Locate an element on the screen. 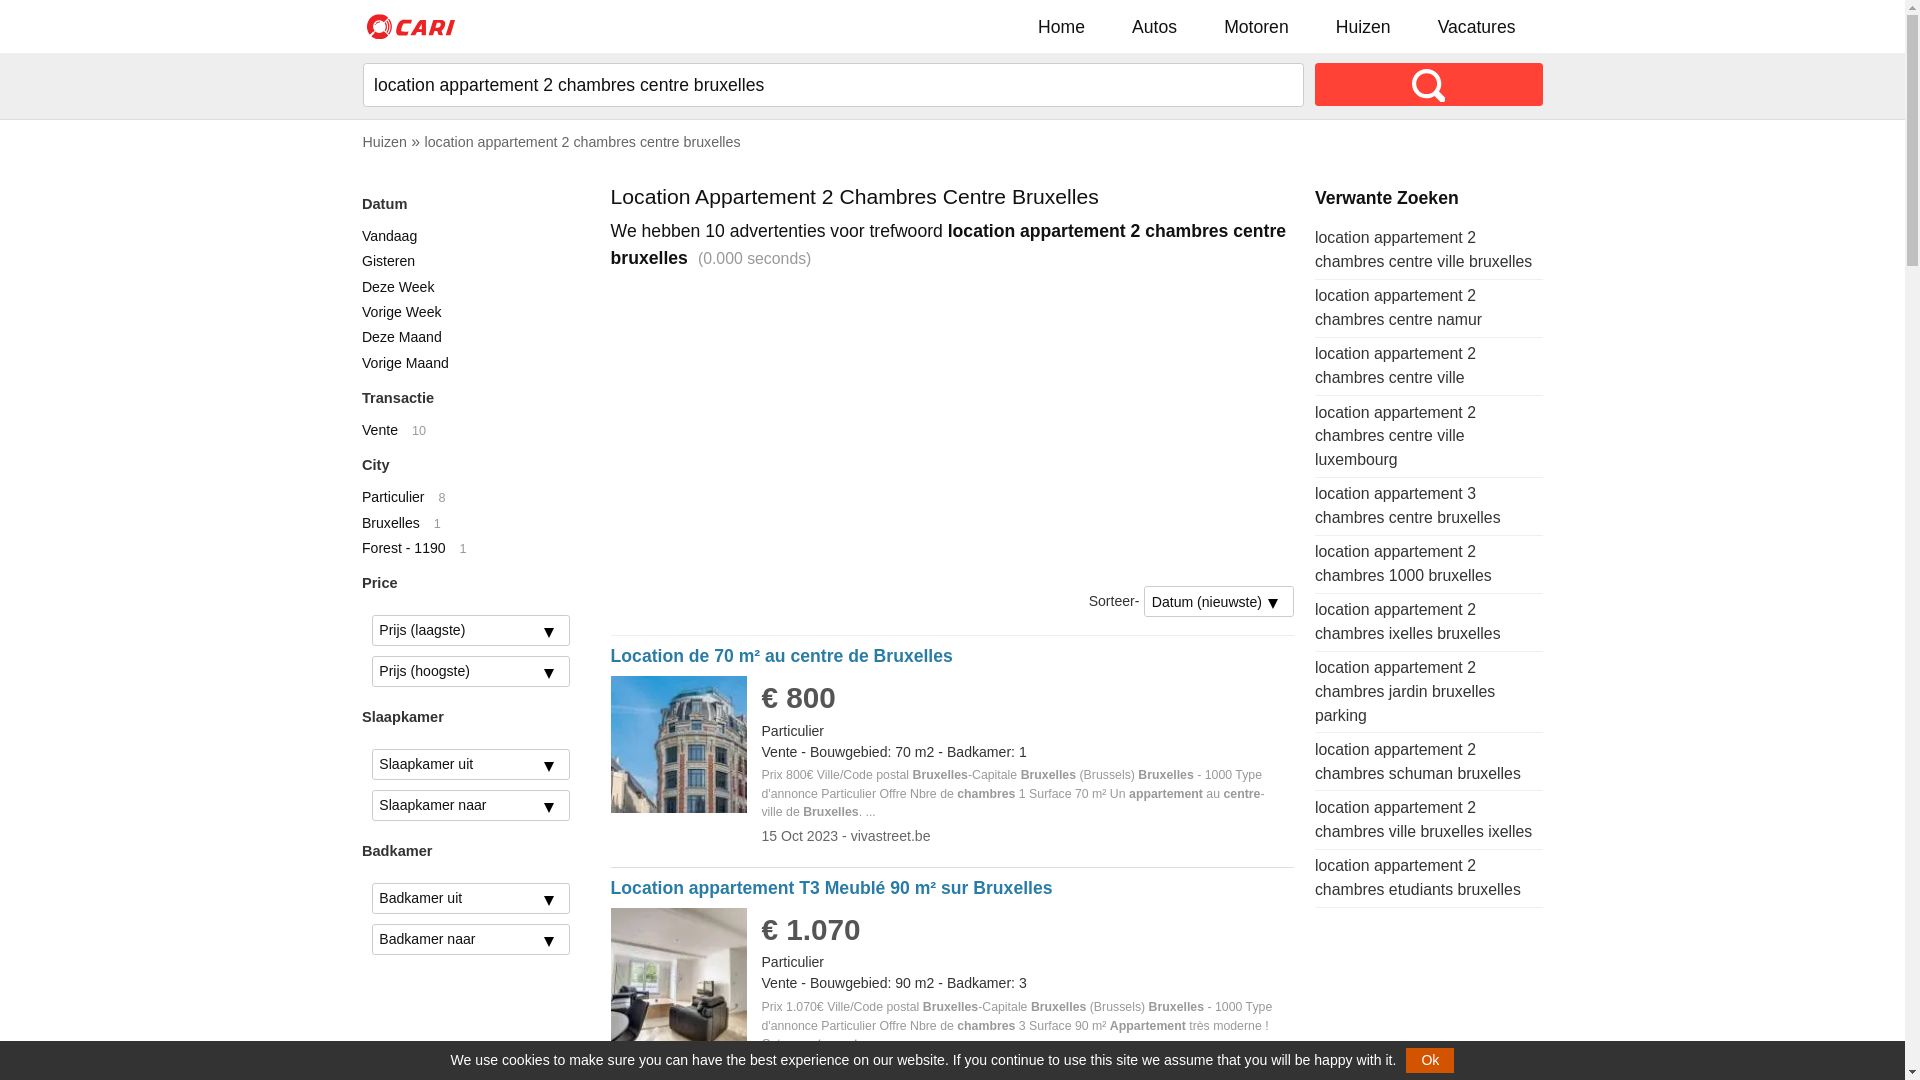 The image size is (1920, 1080). location appartement 2 chambres centre bruxelles is located at coordinates (582, 142).